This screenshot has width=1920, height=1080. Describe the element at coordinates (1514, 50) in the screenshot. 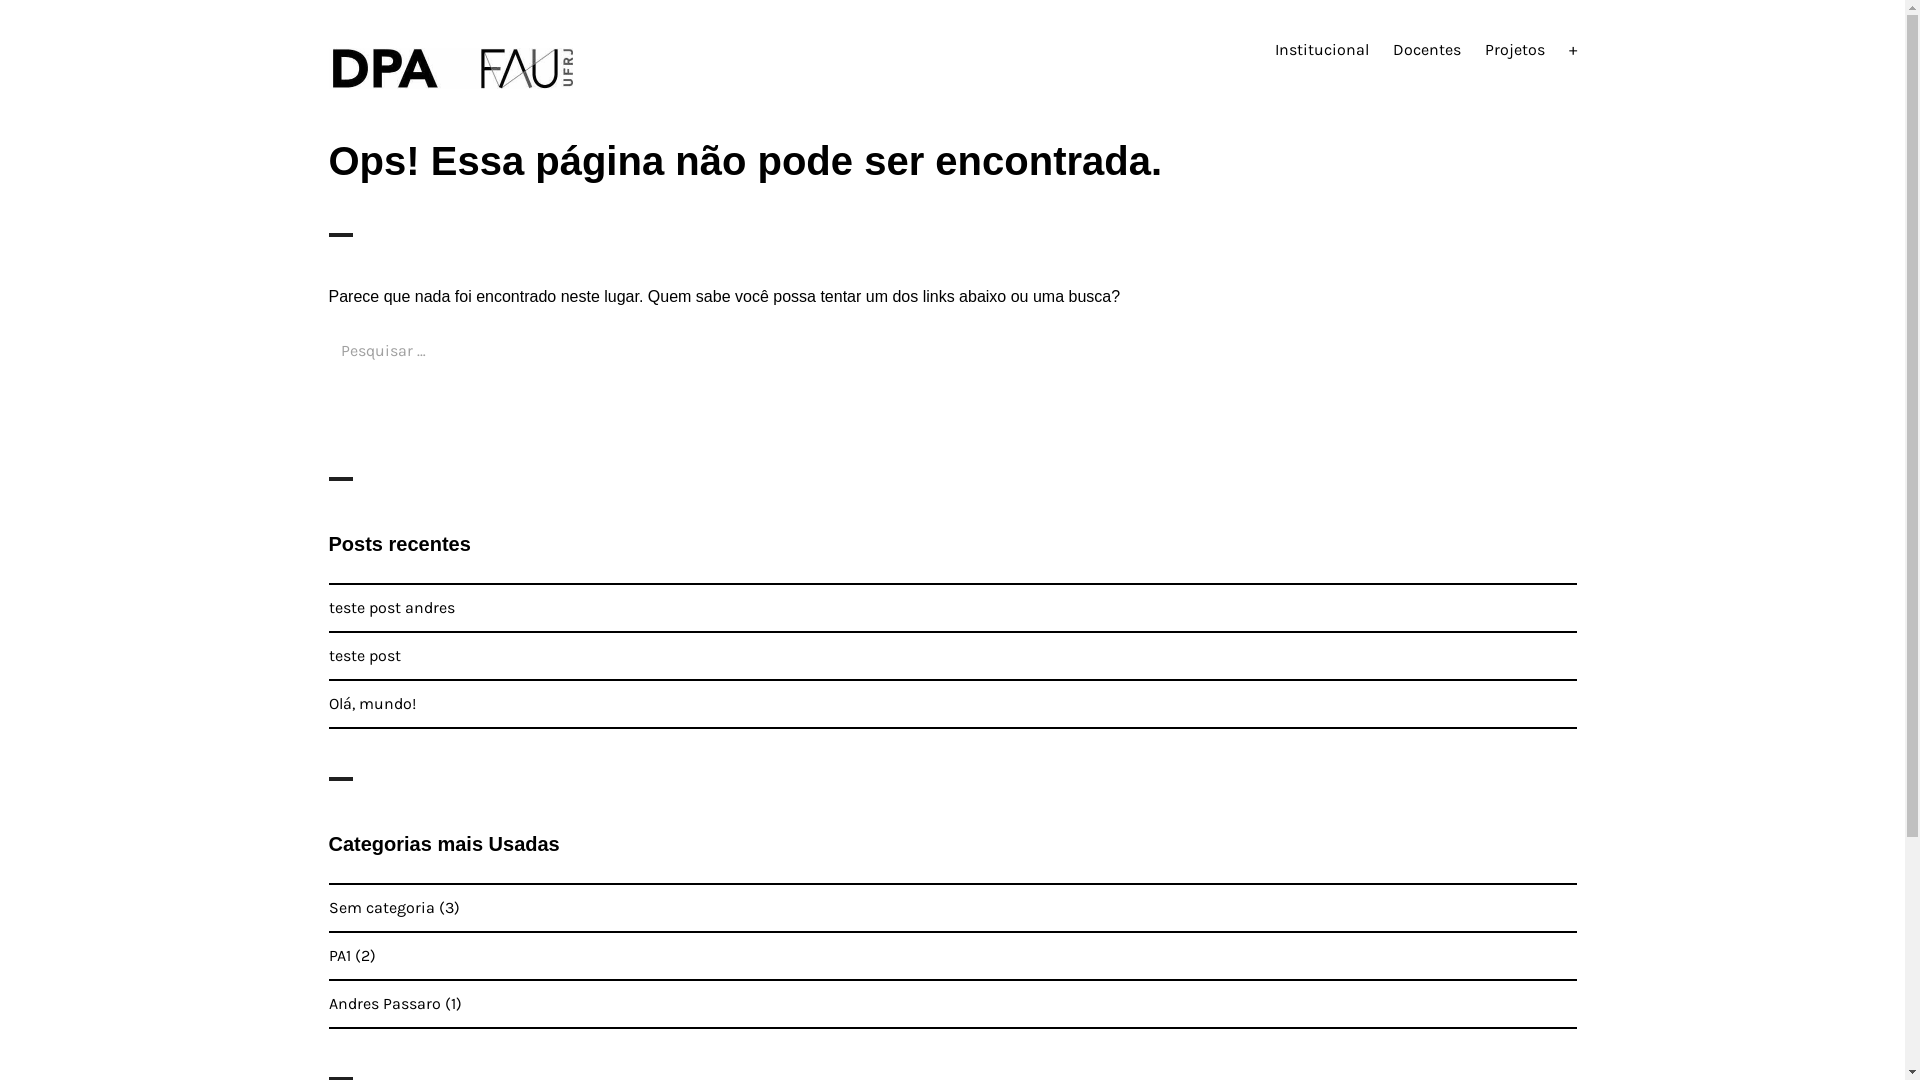

I see `Projetos` at that location.